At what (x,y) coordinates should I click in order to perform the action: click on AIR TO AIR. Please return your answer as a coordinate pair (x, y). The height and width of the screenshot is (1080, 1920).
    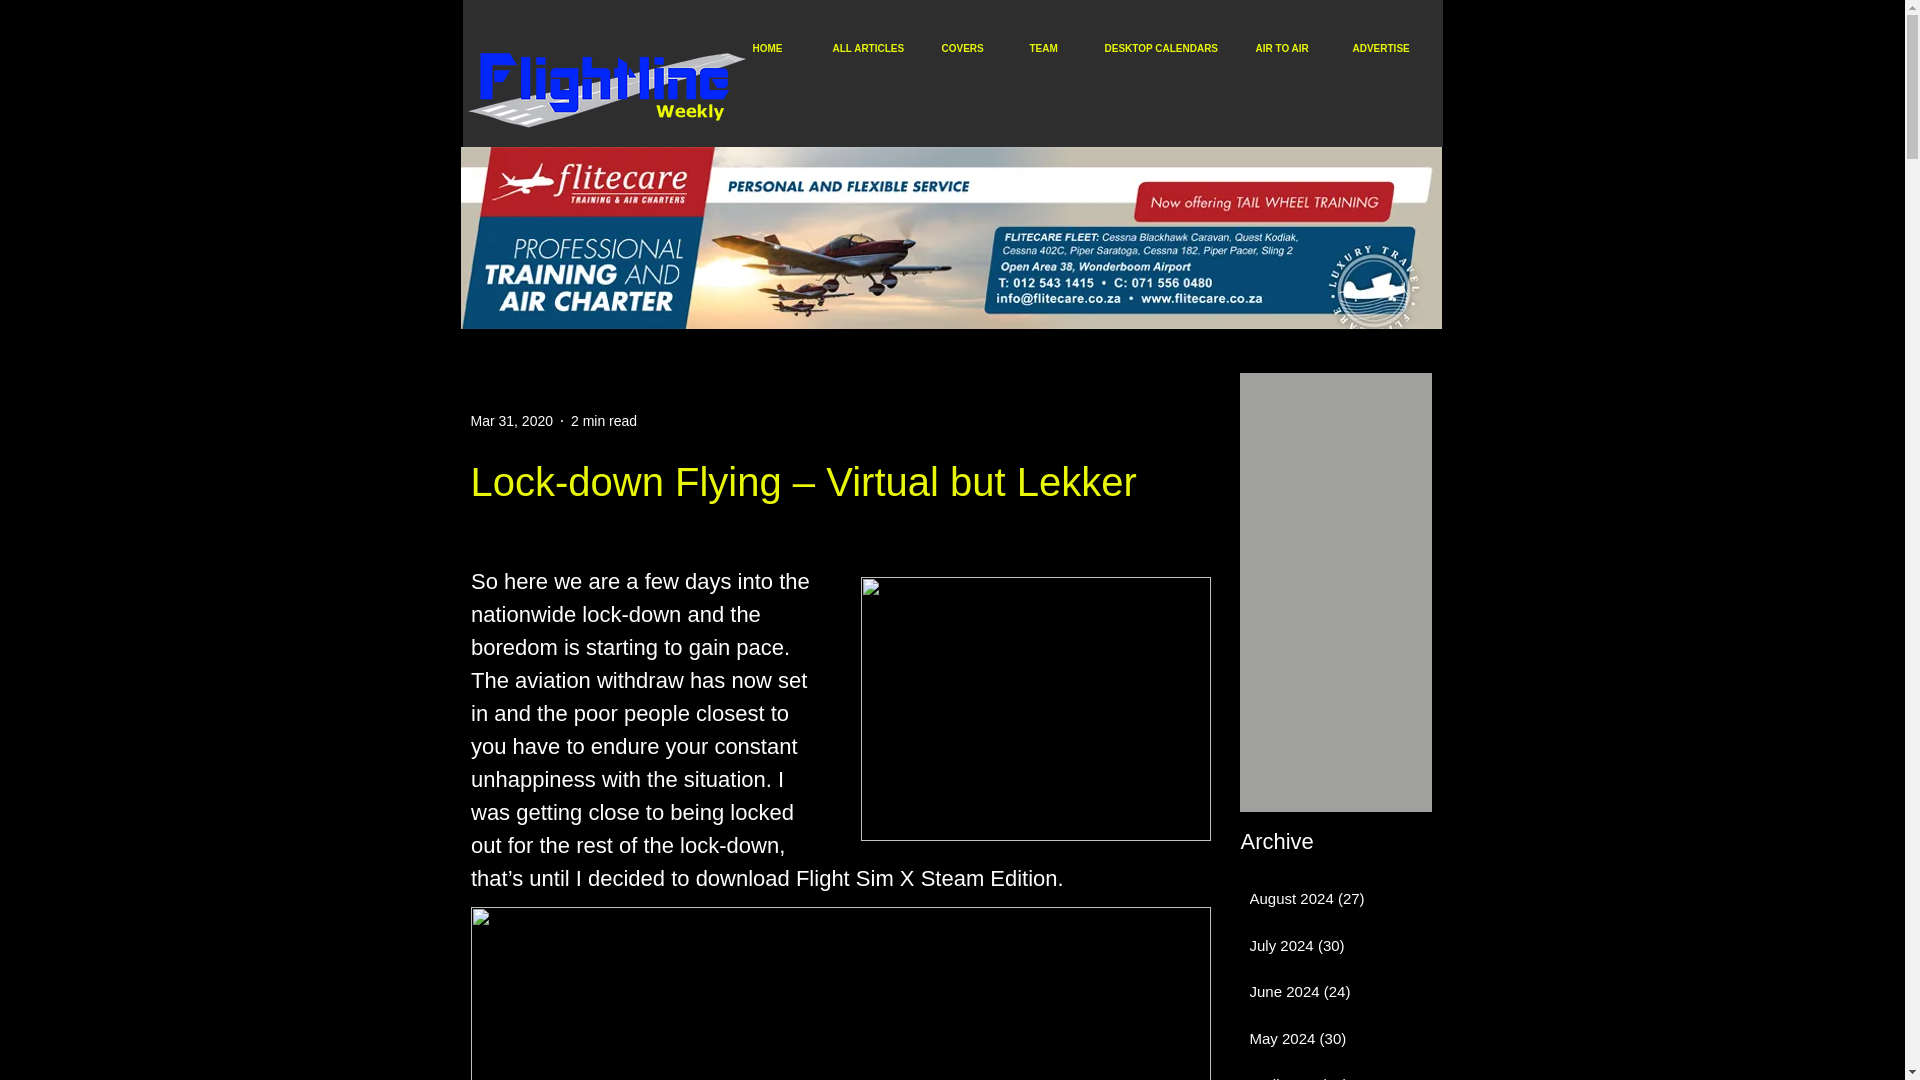
    Looking at the image, I should click on (1294, 48).